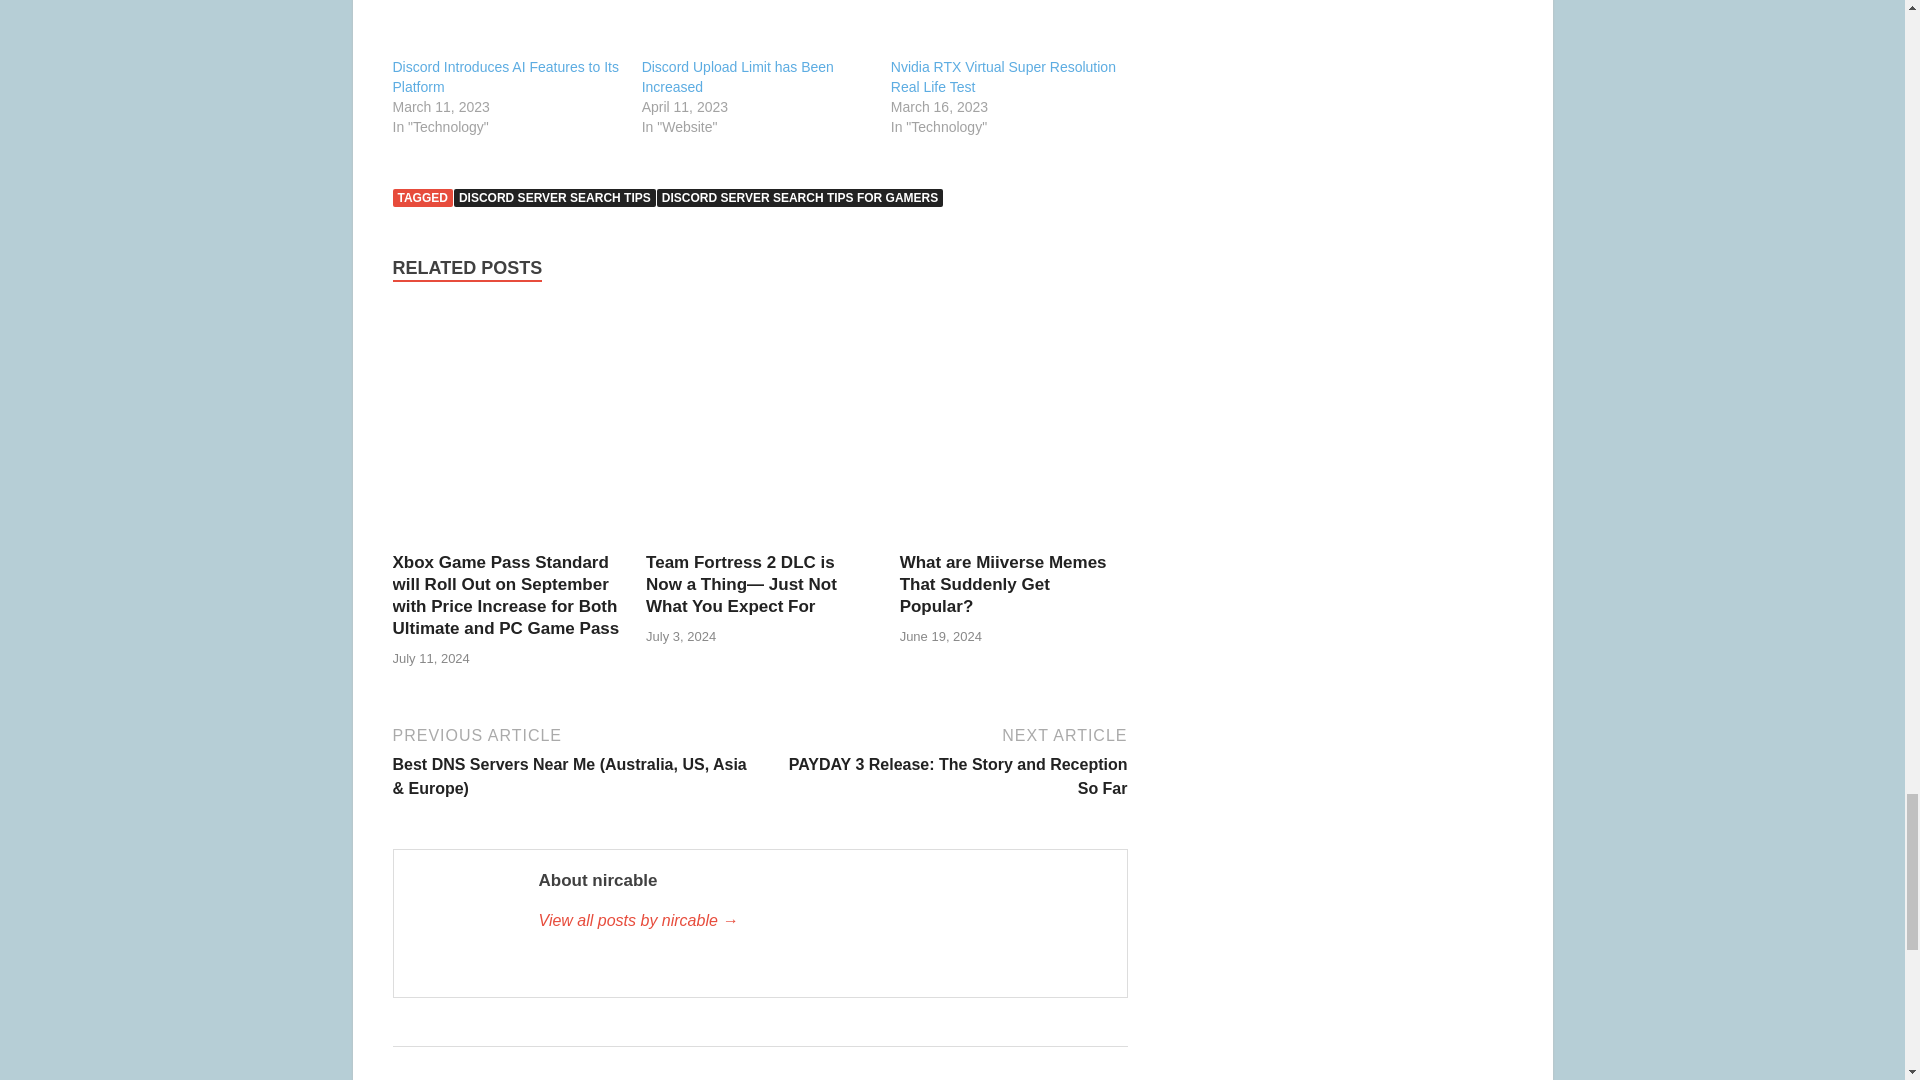 Image resolution: width=1920 pixels, height=1080 pixels. What do you see at coordinates (504, 77) in the screenshot?
I see `Discord Introduces AI Features to Its Platform` at bounding box center [504, 77].